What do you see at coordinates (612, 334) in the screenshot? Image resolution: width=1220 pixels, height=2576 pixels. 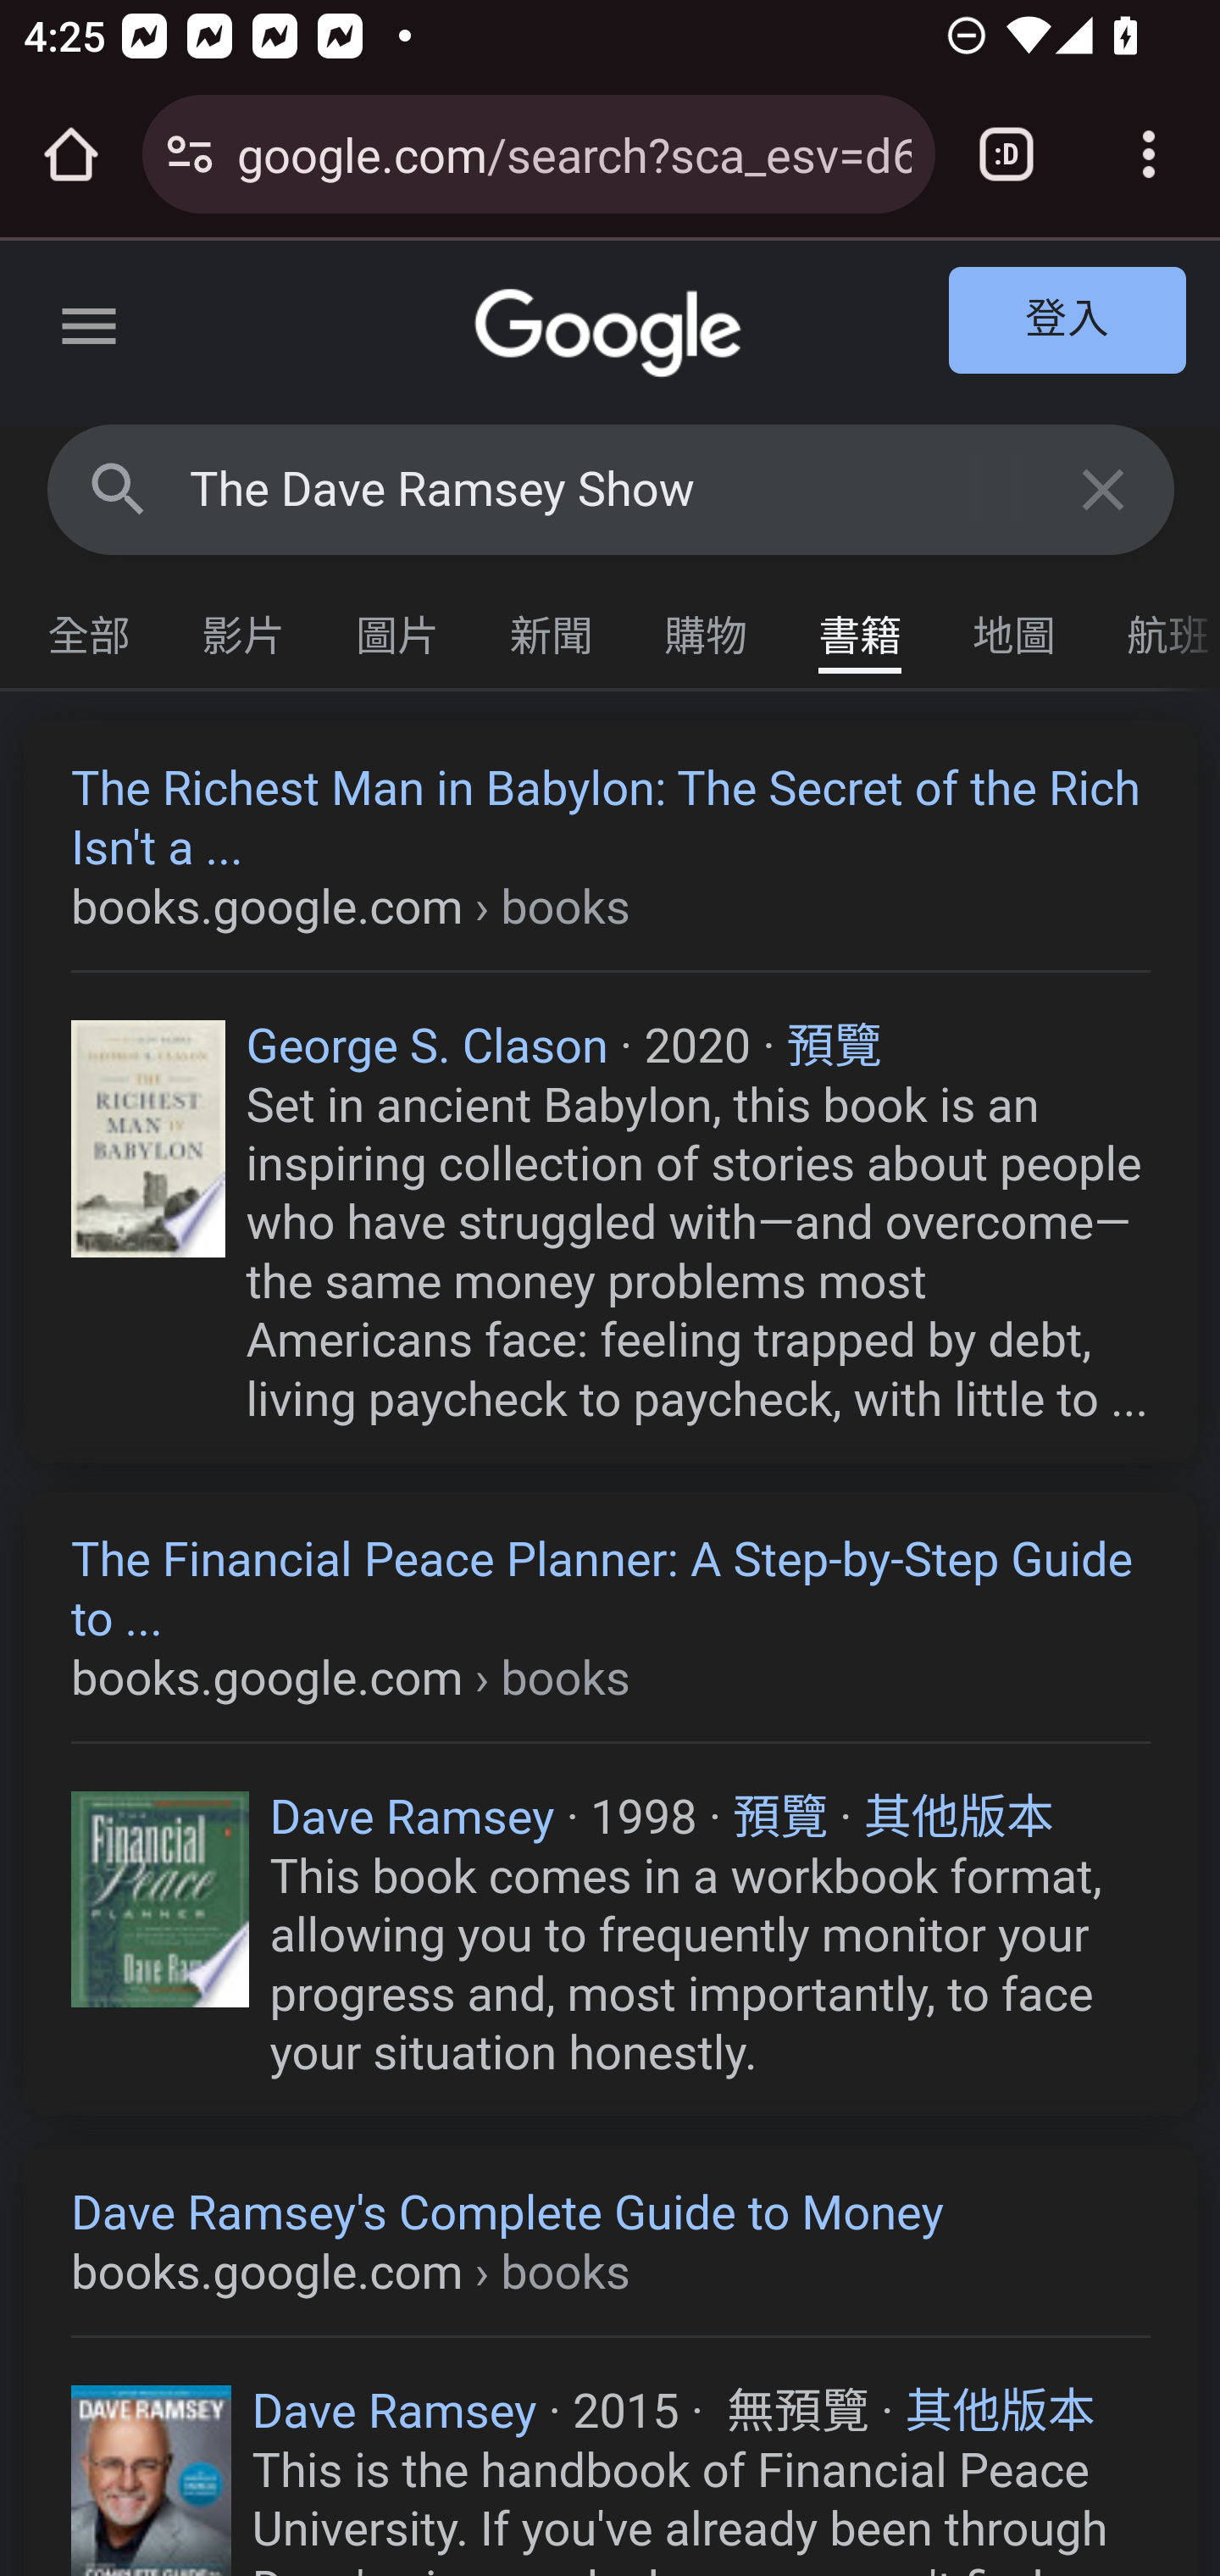 I see `Google` at bounding box center [612, 334].